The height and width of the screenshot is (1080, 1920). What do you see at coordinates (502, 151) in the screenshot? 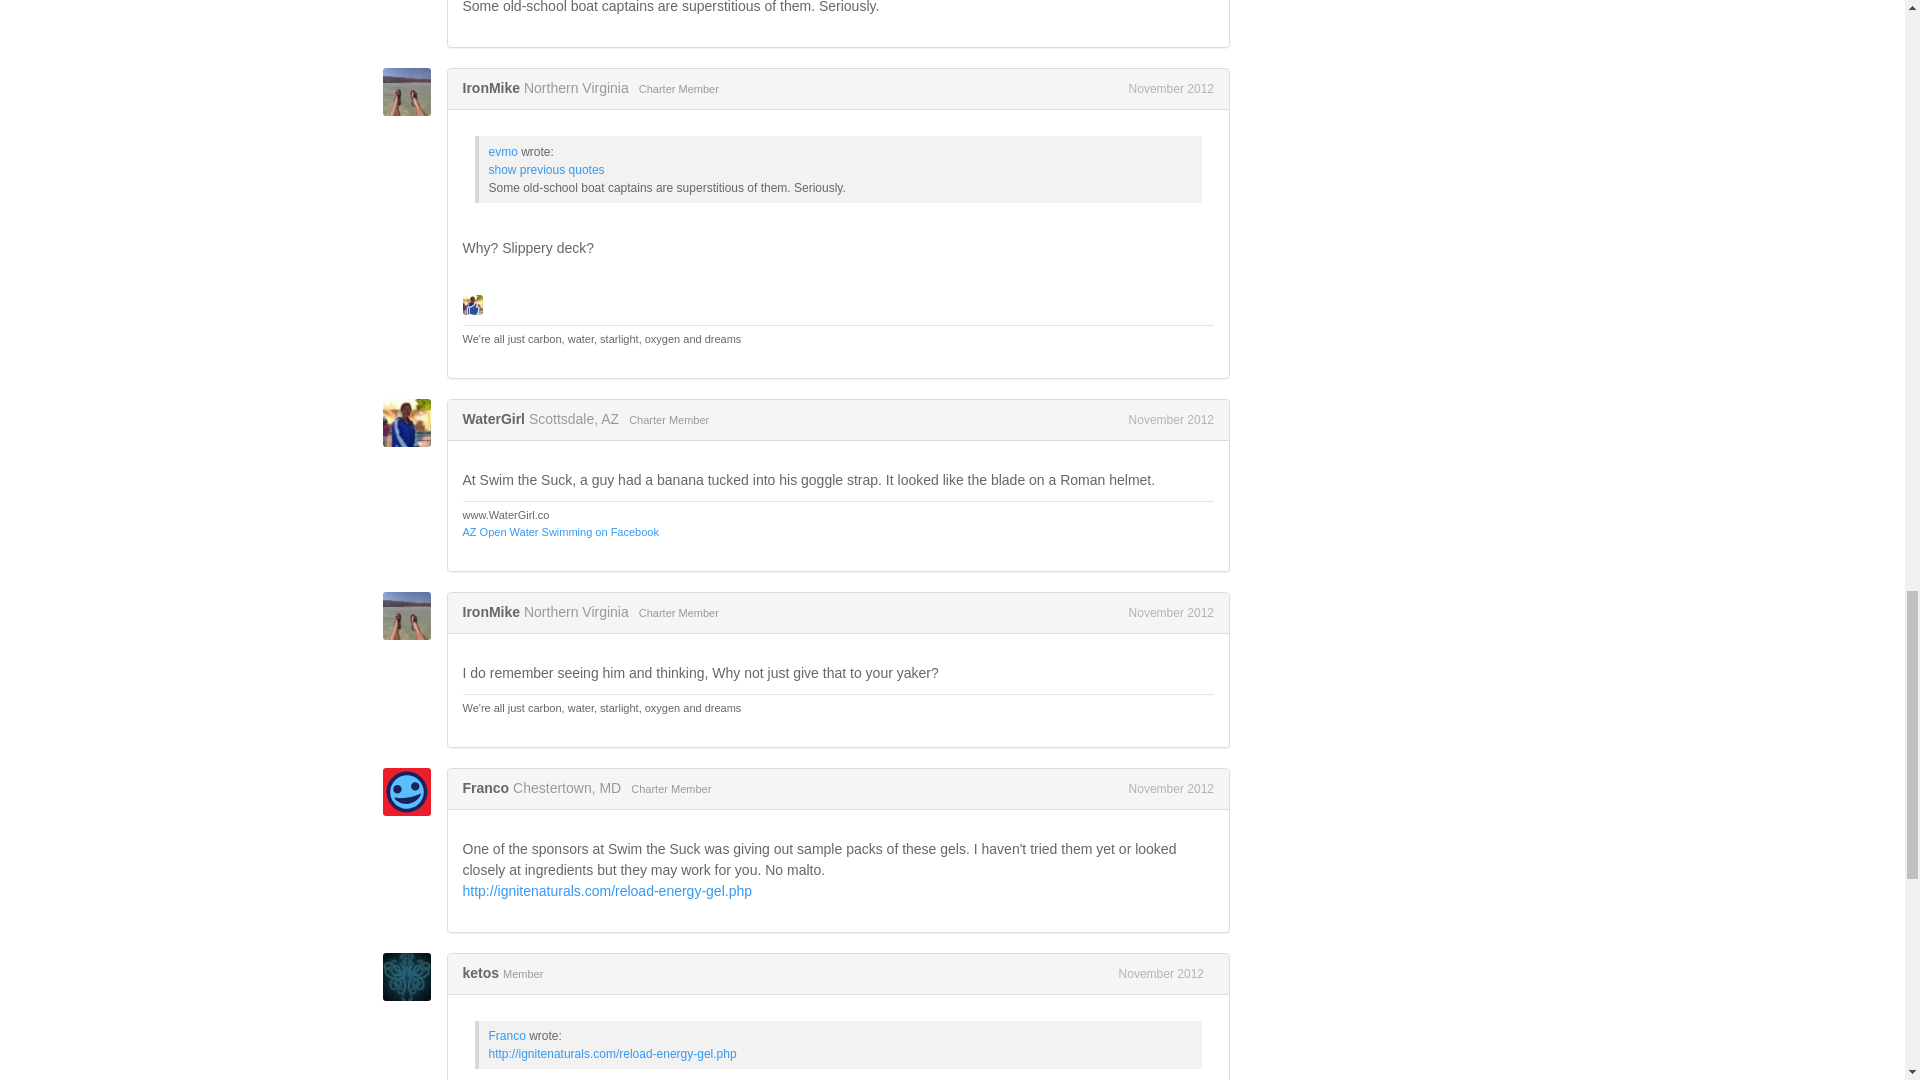
I see `evmo` at bounding box center [502, 151].